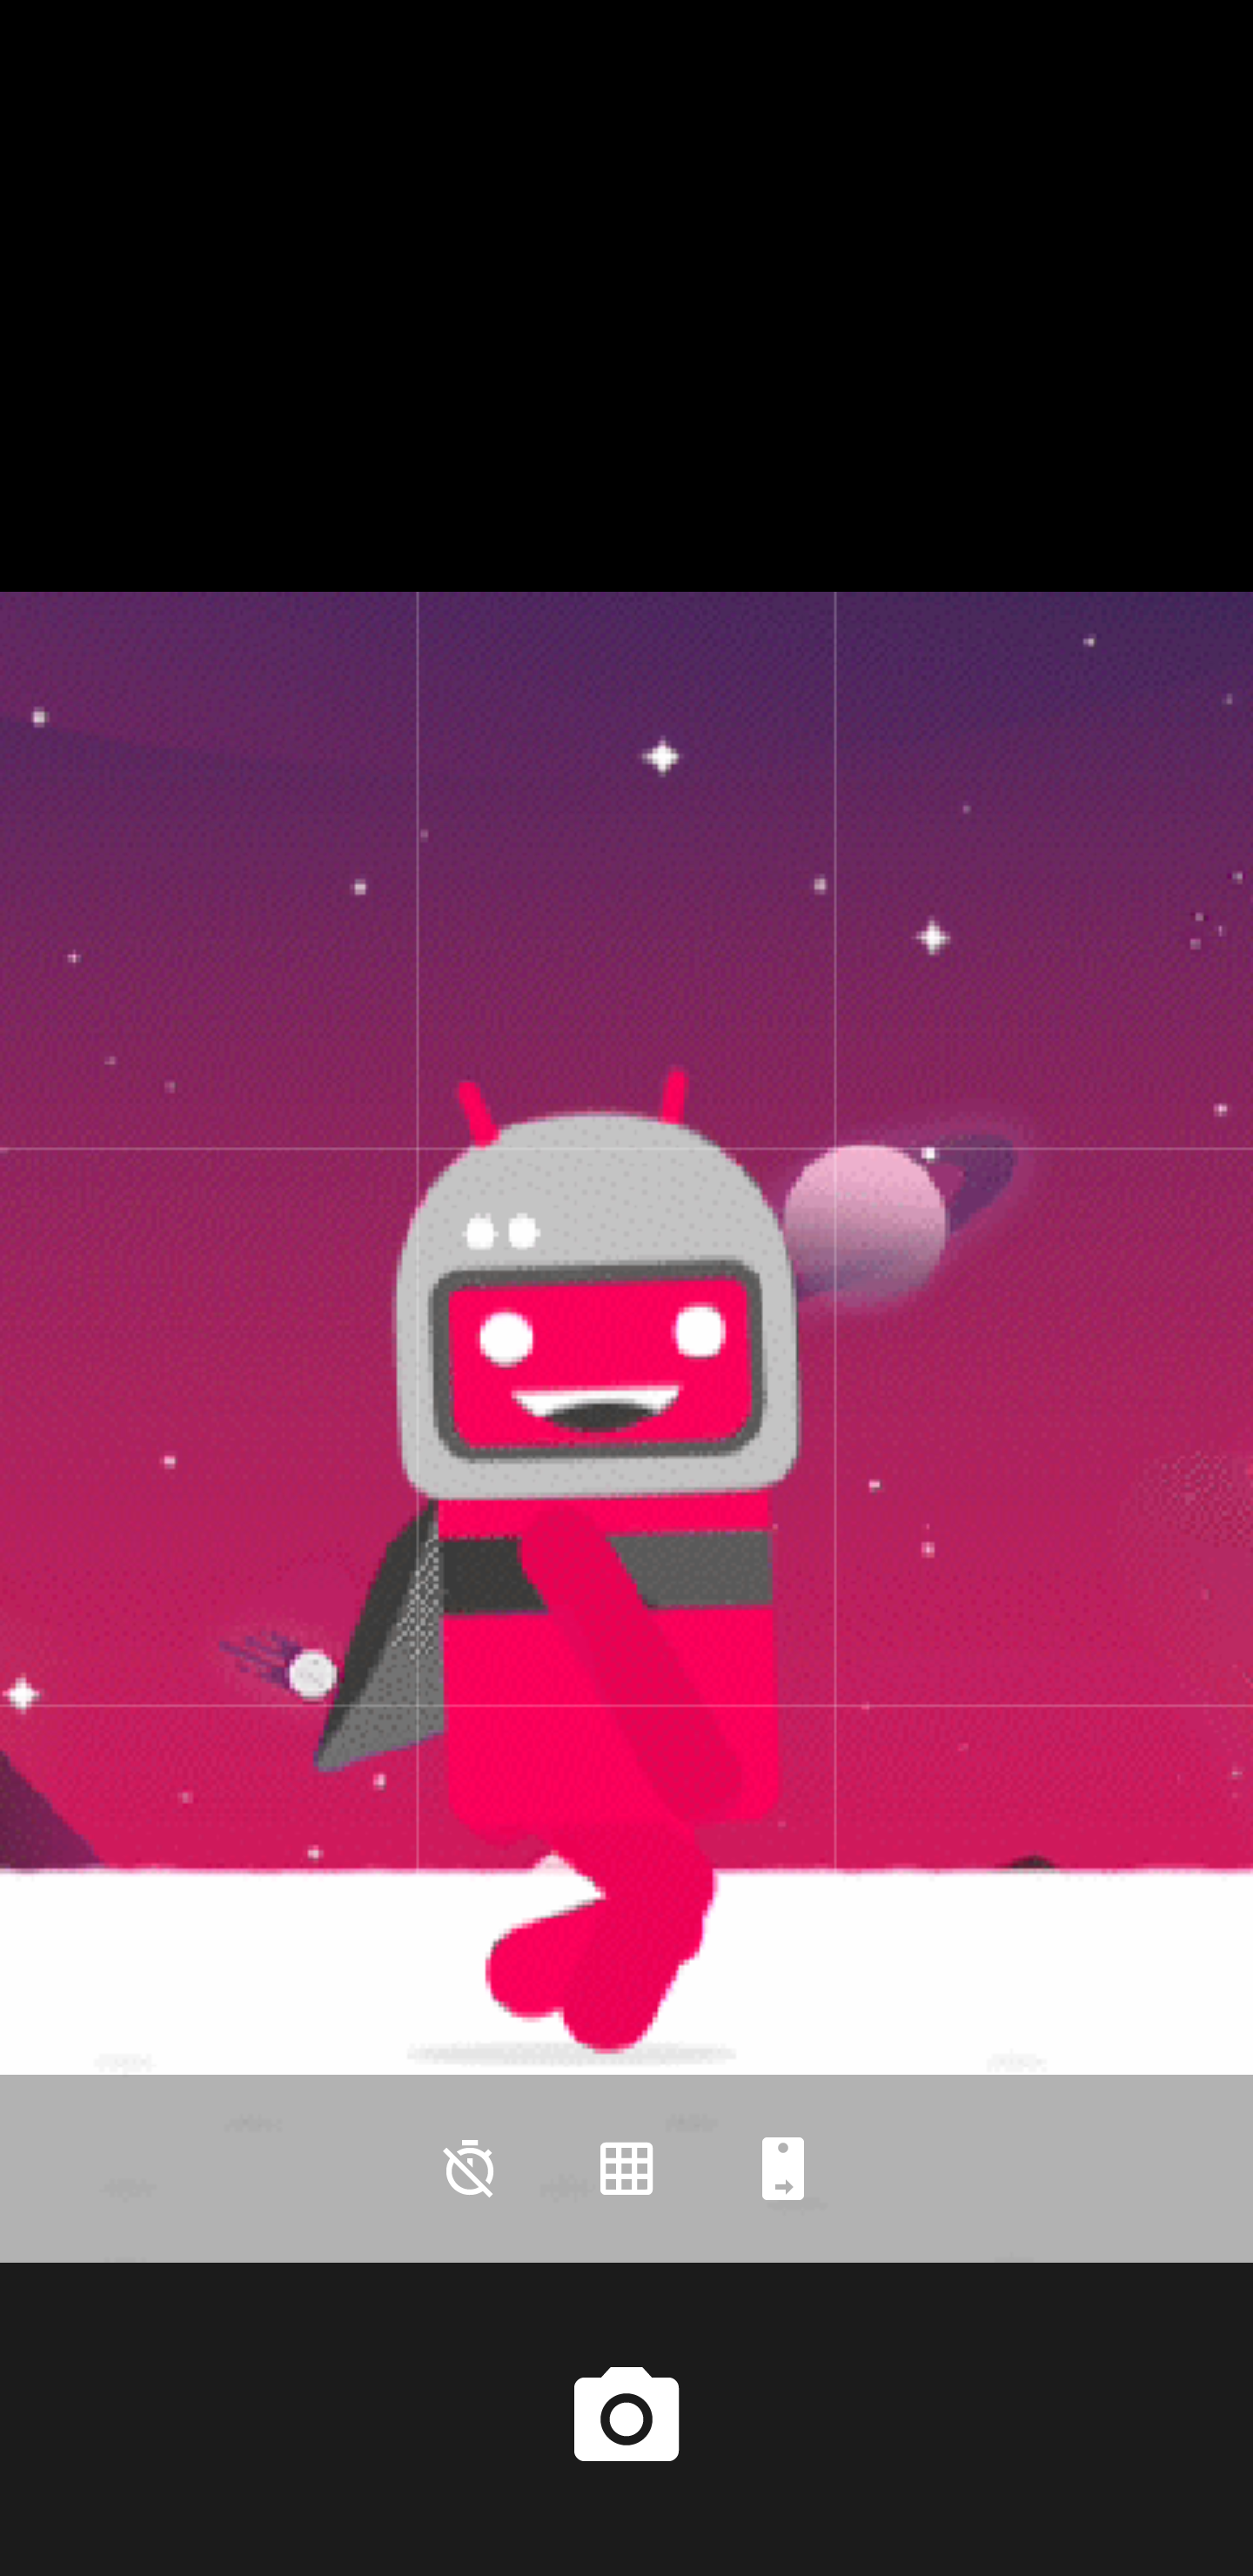 The image size is (1253, 2576). I want to click on Shutter, so click(626, 2418).